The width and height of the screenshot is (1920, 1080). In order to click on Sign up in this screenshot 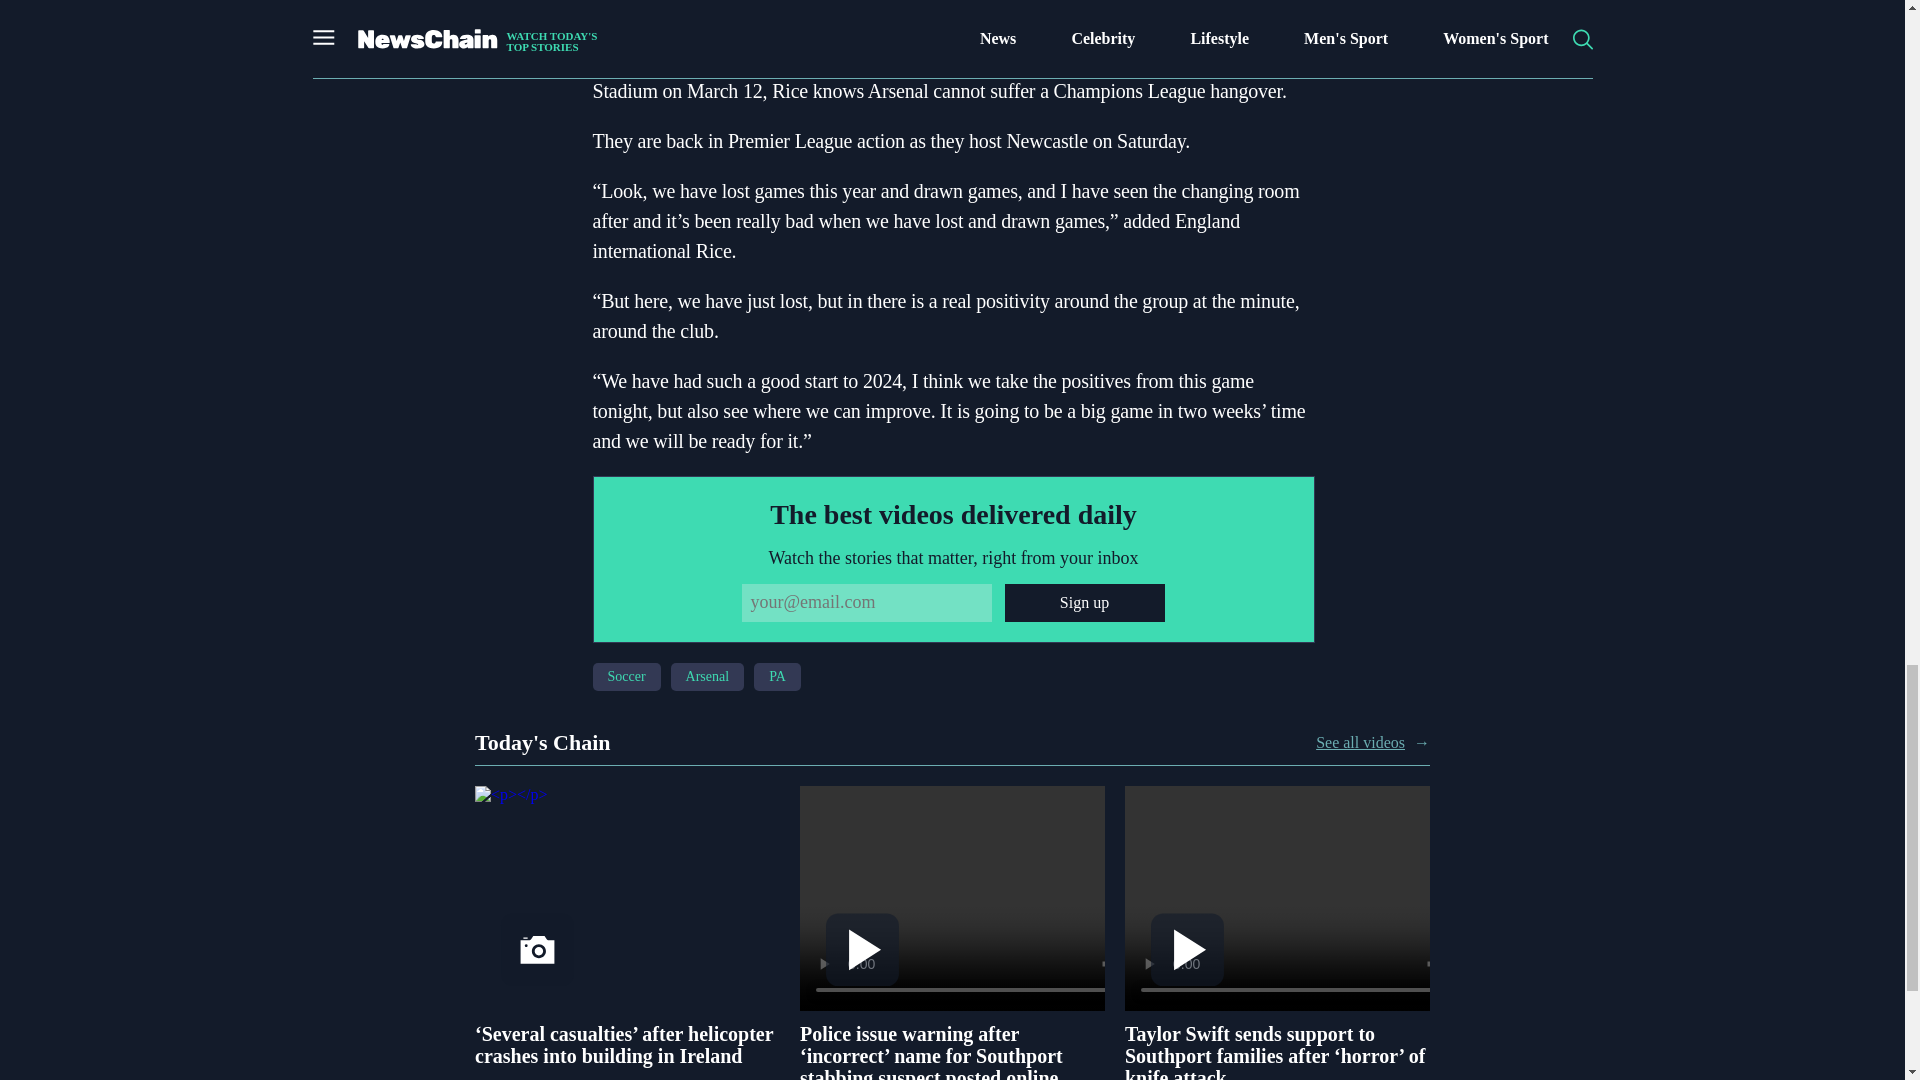, I will do `click(1084, 603)`.